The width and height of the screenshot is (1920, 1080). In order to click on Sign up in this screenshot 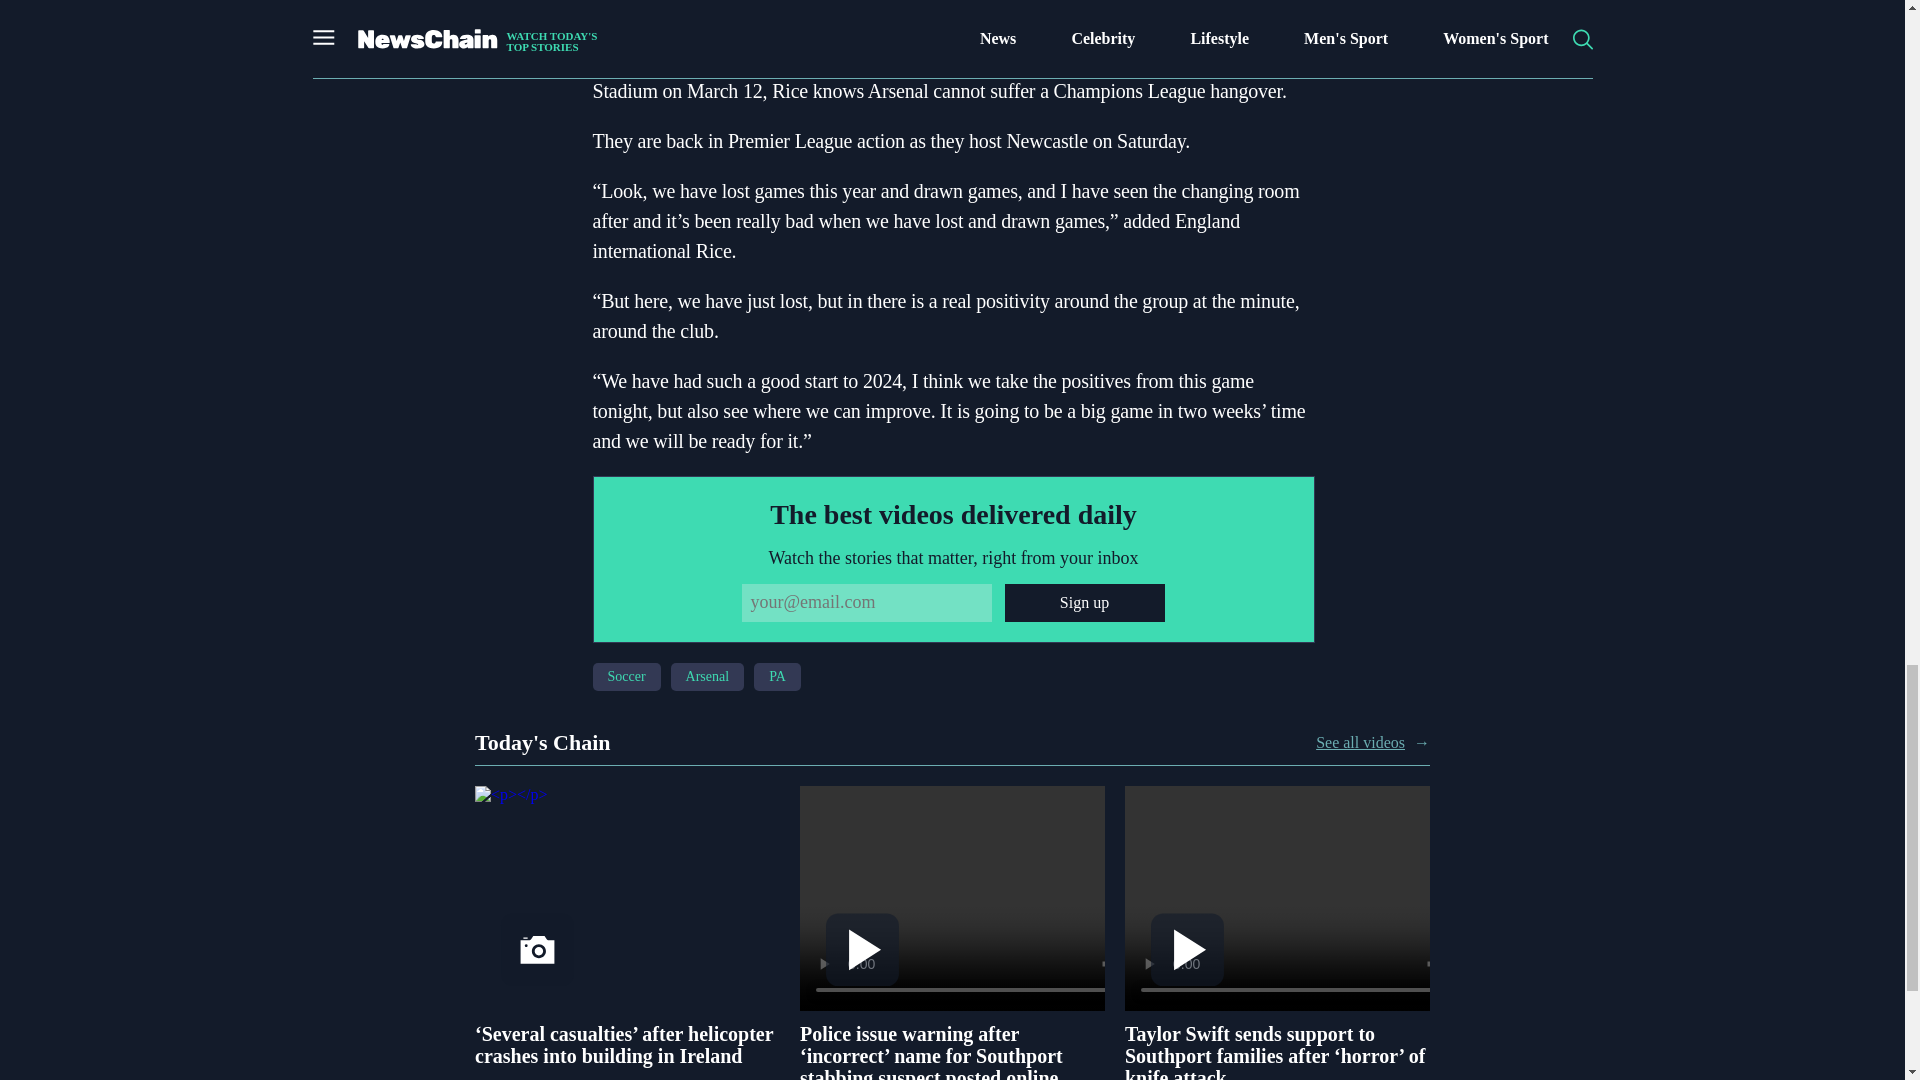, I will do `click(1084, 603)`.